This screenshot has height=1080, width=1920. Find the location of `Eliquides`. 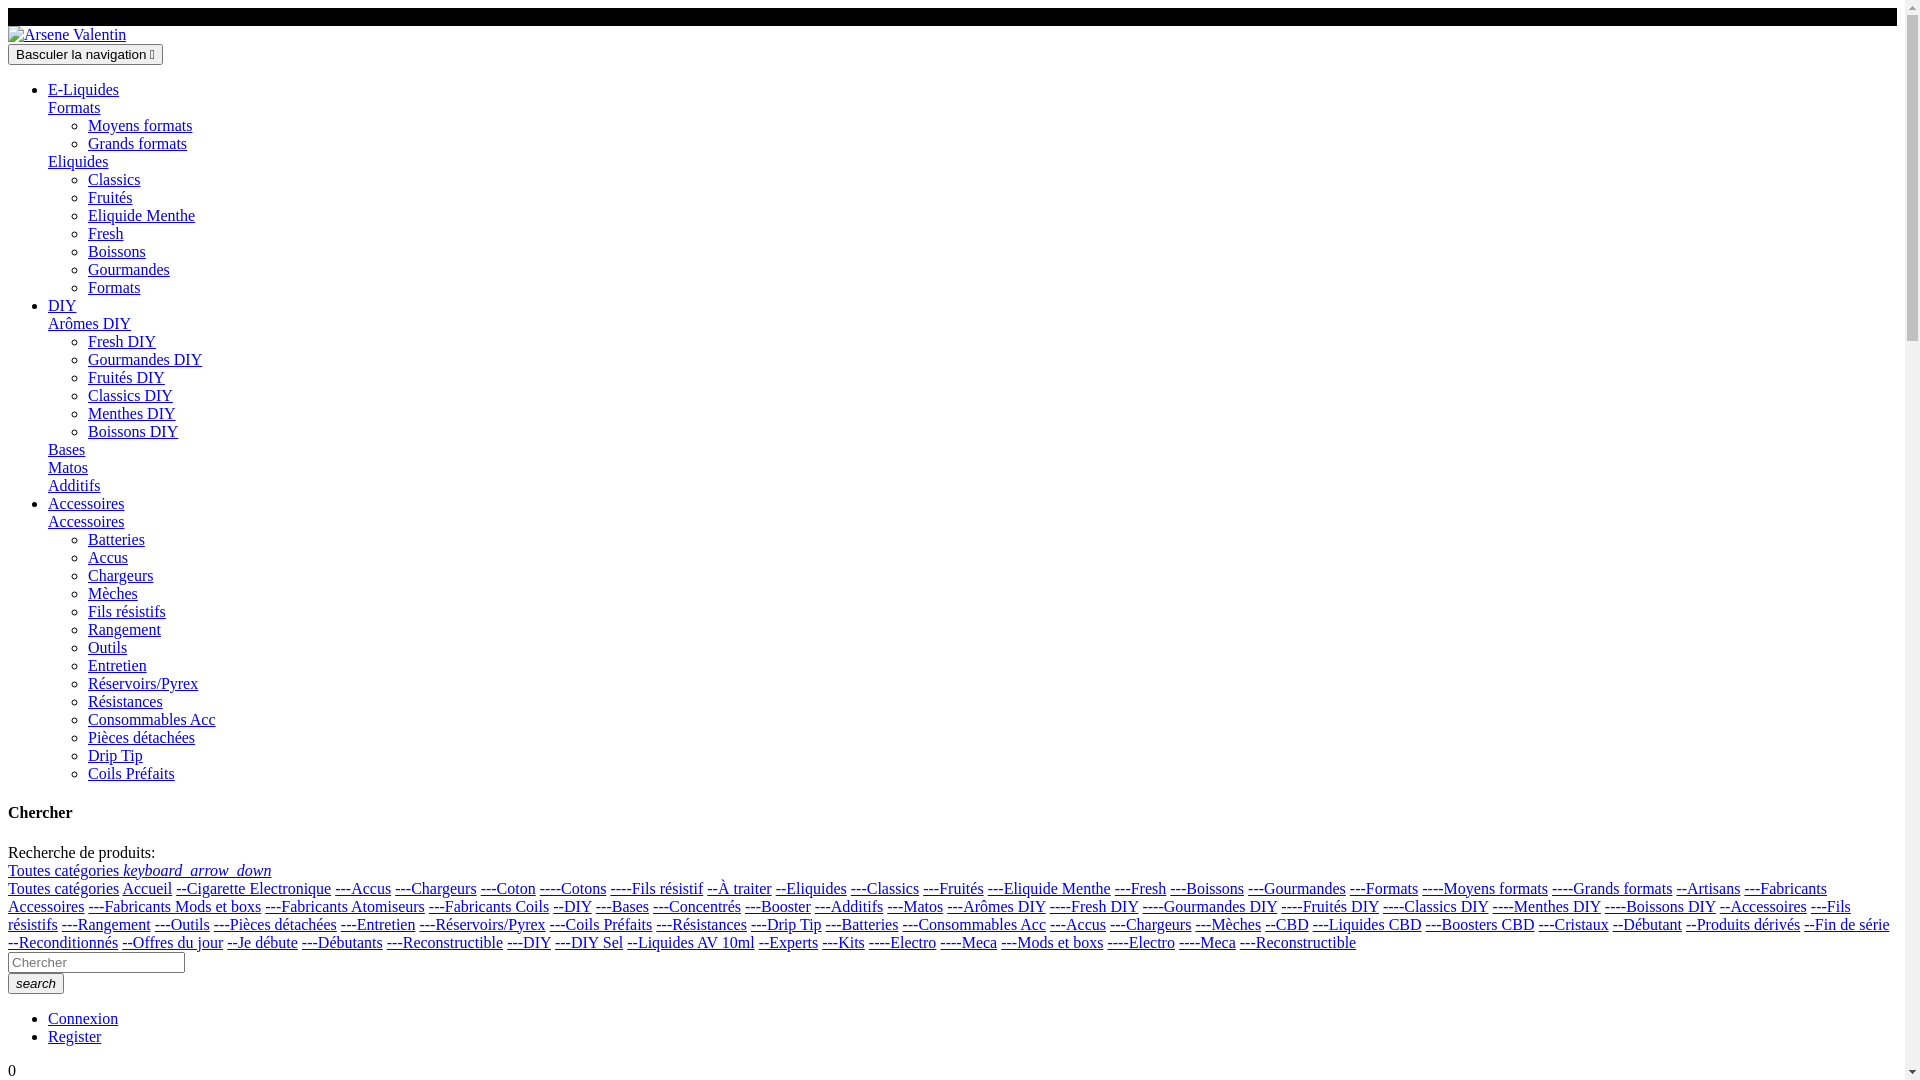

Eliquides is located at coordinates (78, 162).